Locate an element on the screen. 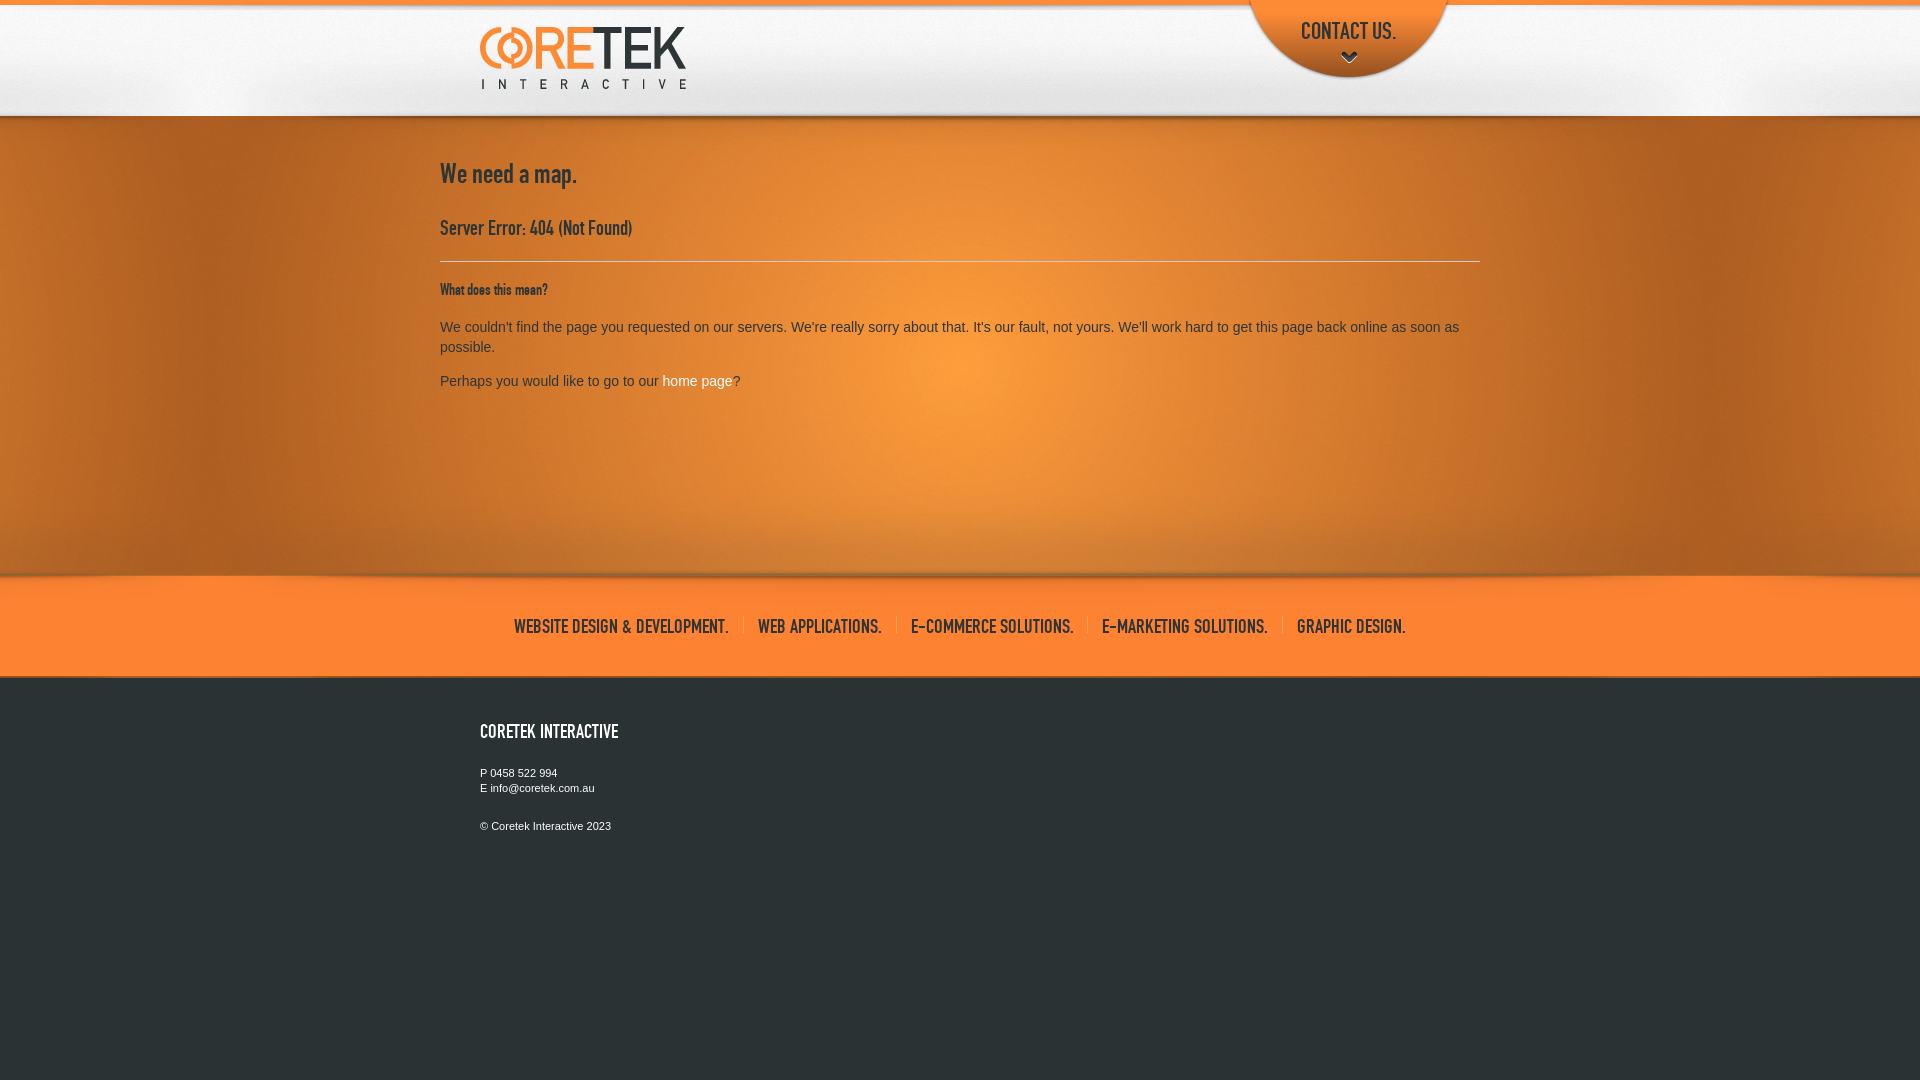 The image size is (1920, 1080). CONTACT US. is located at coordinates (1348, 40).